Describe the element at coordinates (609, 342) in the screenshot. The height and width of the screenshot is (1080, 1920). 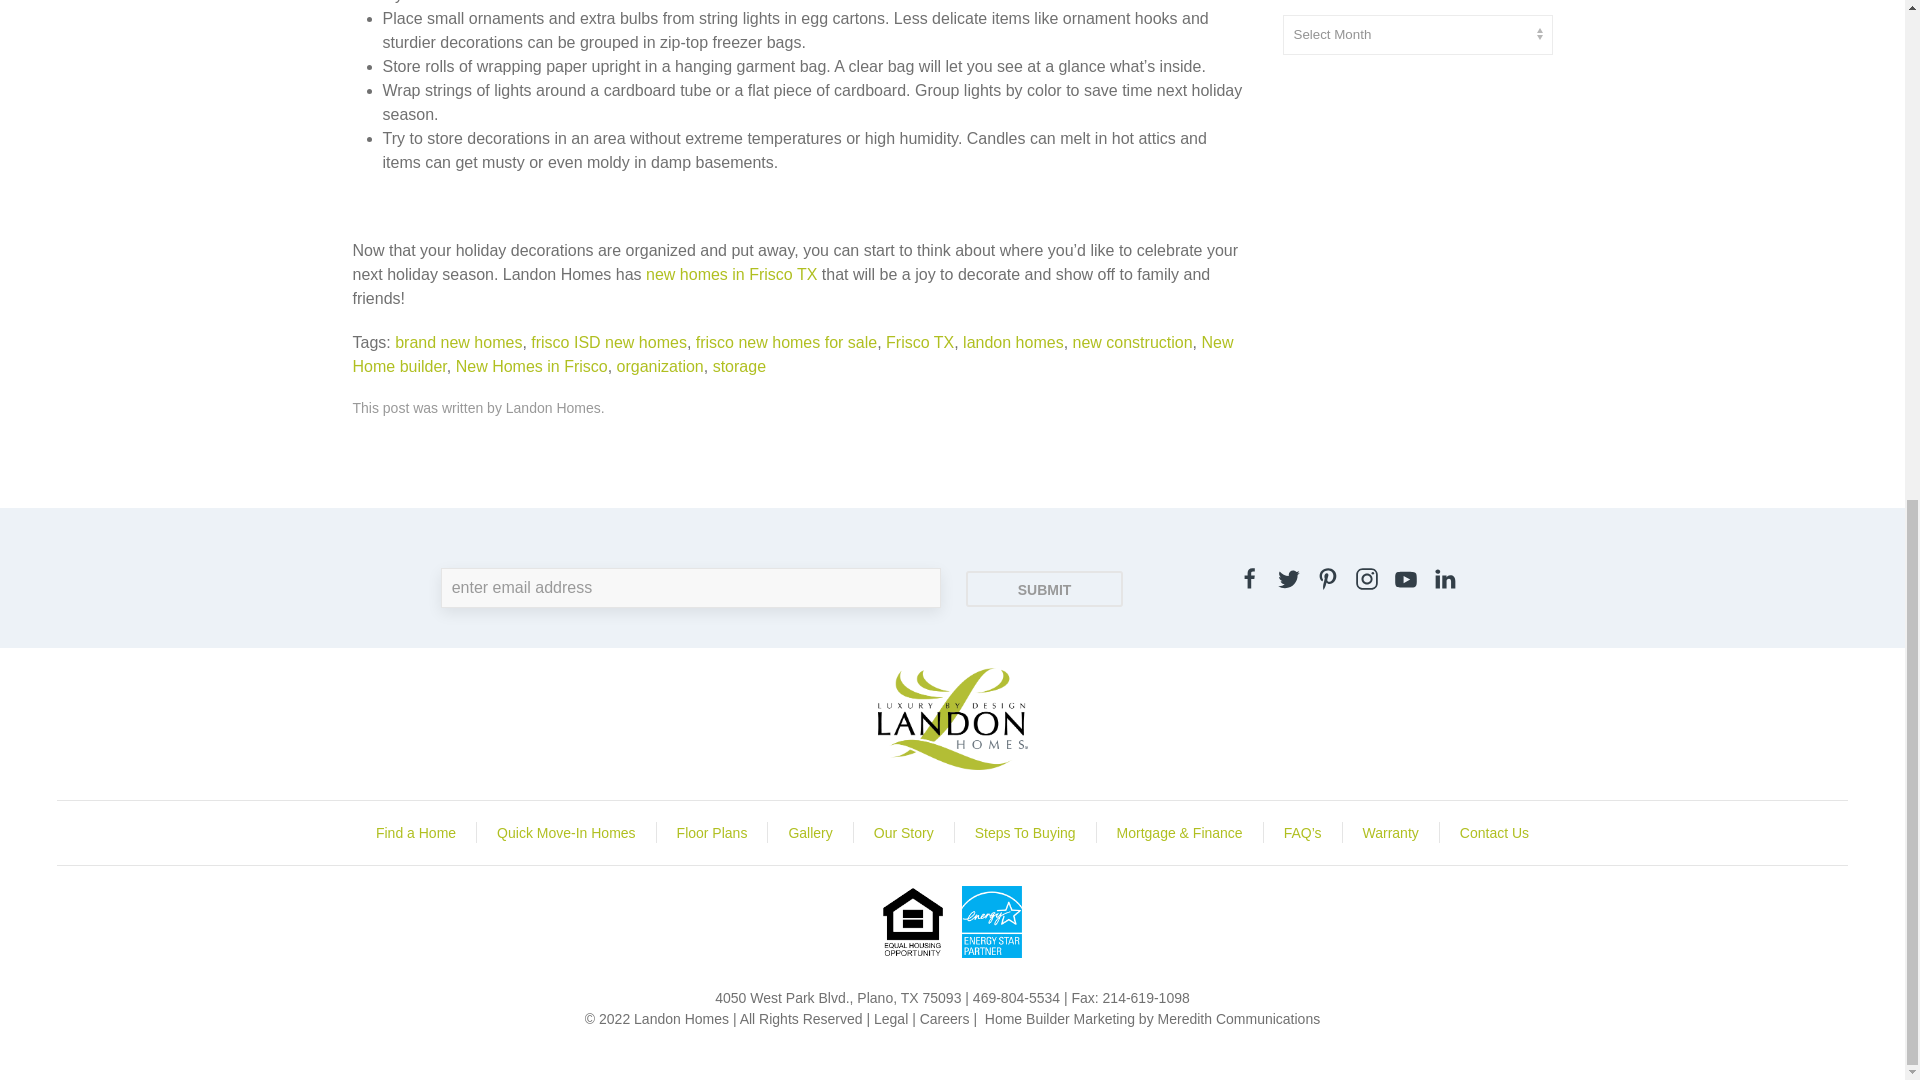
I see `frisco ISD new homes` at that location.